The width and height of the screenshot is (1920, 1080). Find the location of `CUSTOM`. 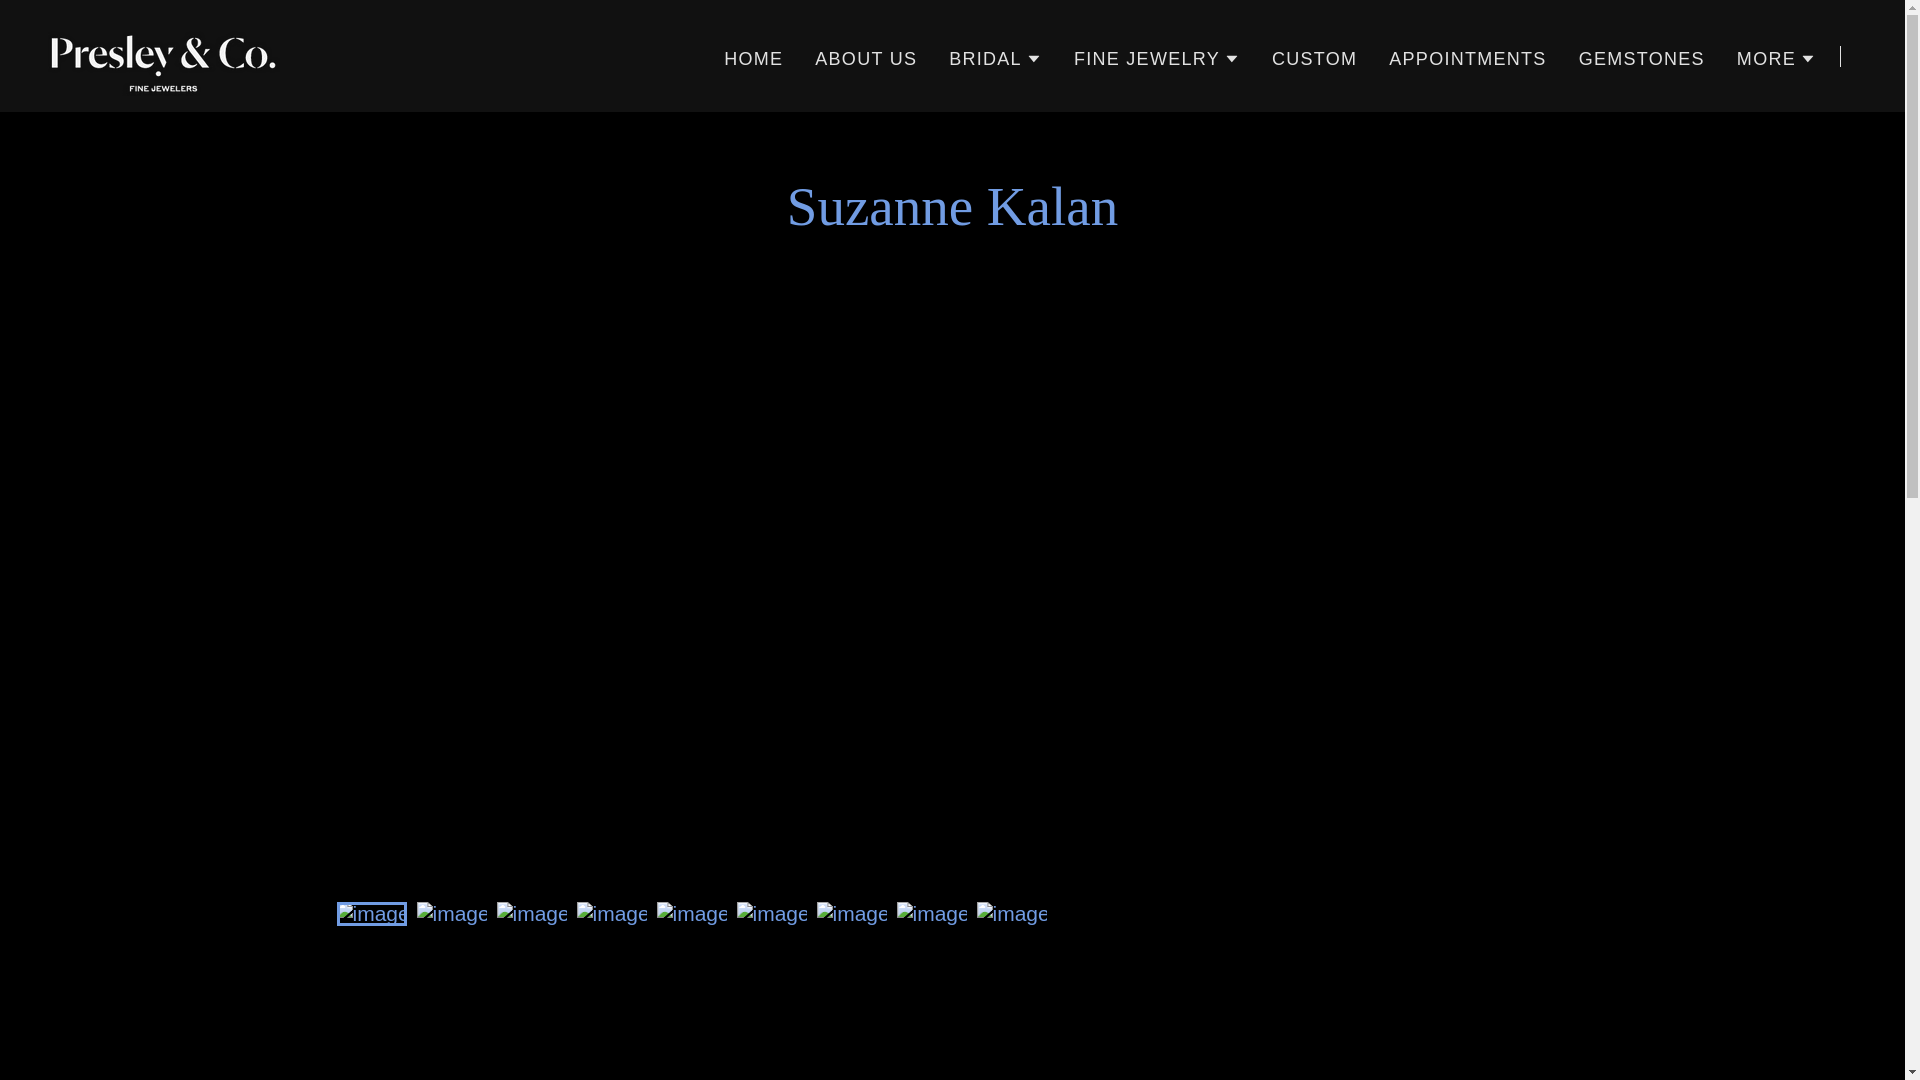

CUSTOM is located at coordinates (1314, 57).